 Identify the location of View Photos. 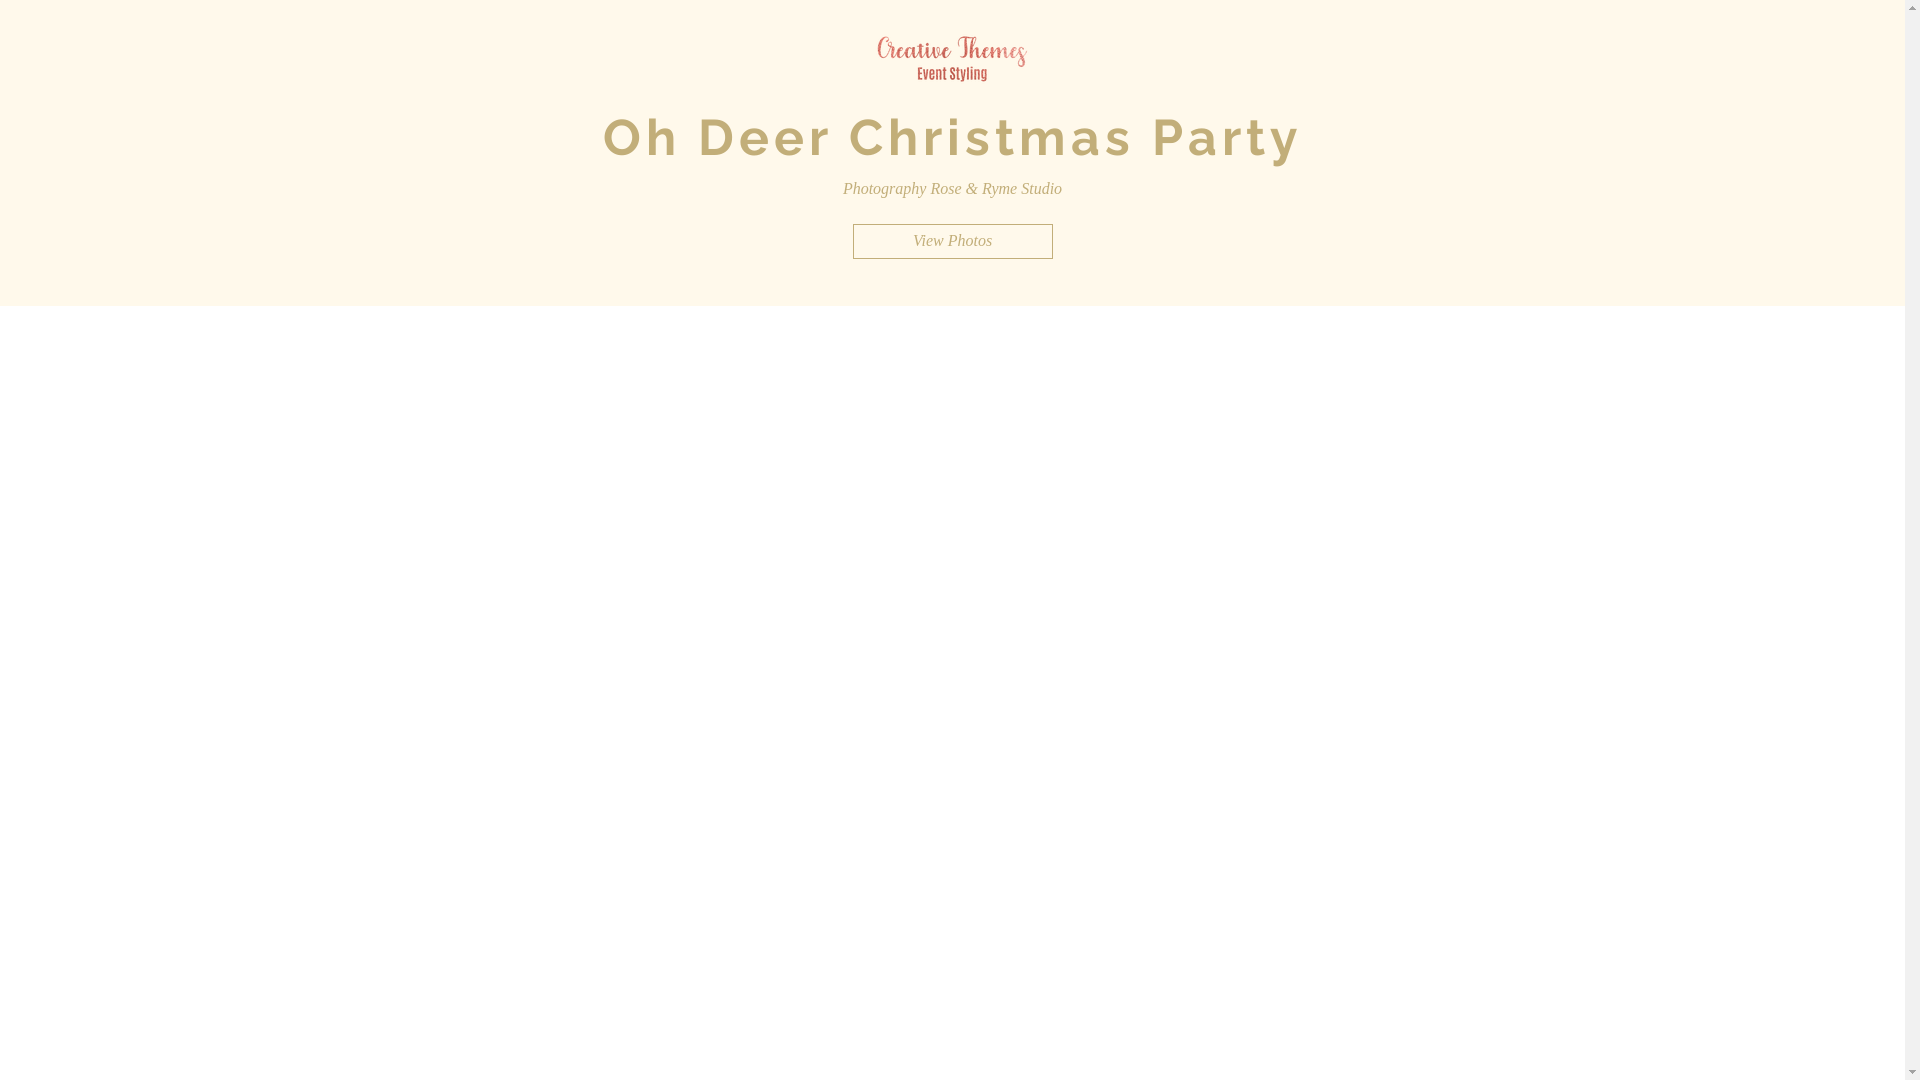
(952, 242).